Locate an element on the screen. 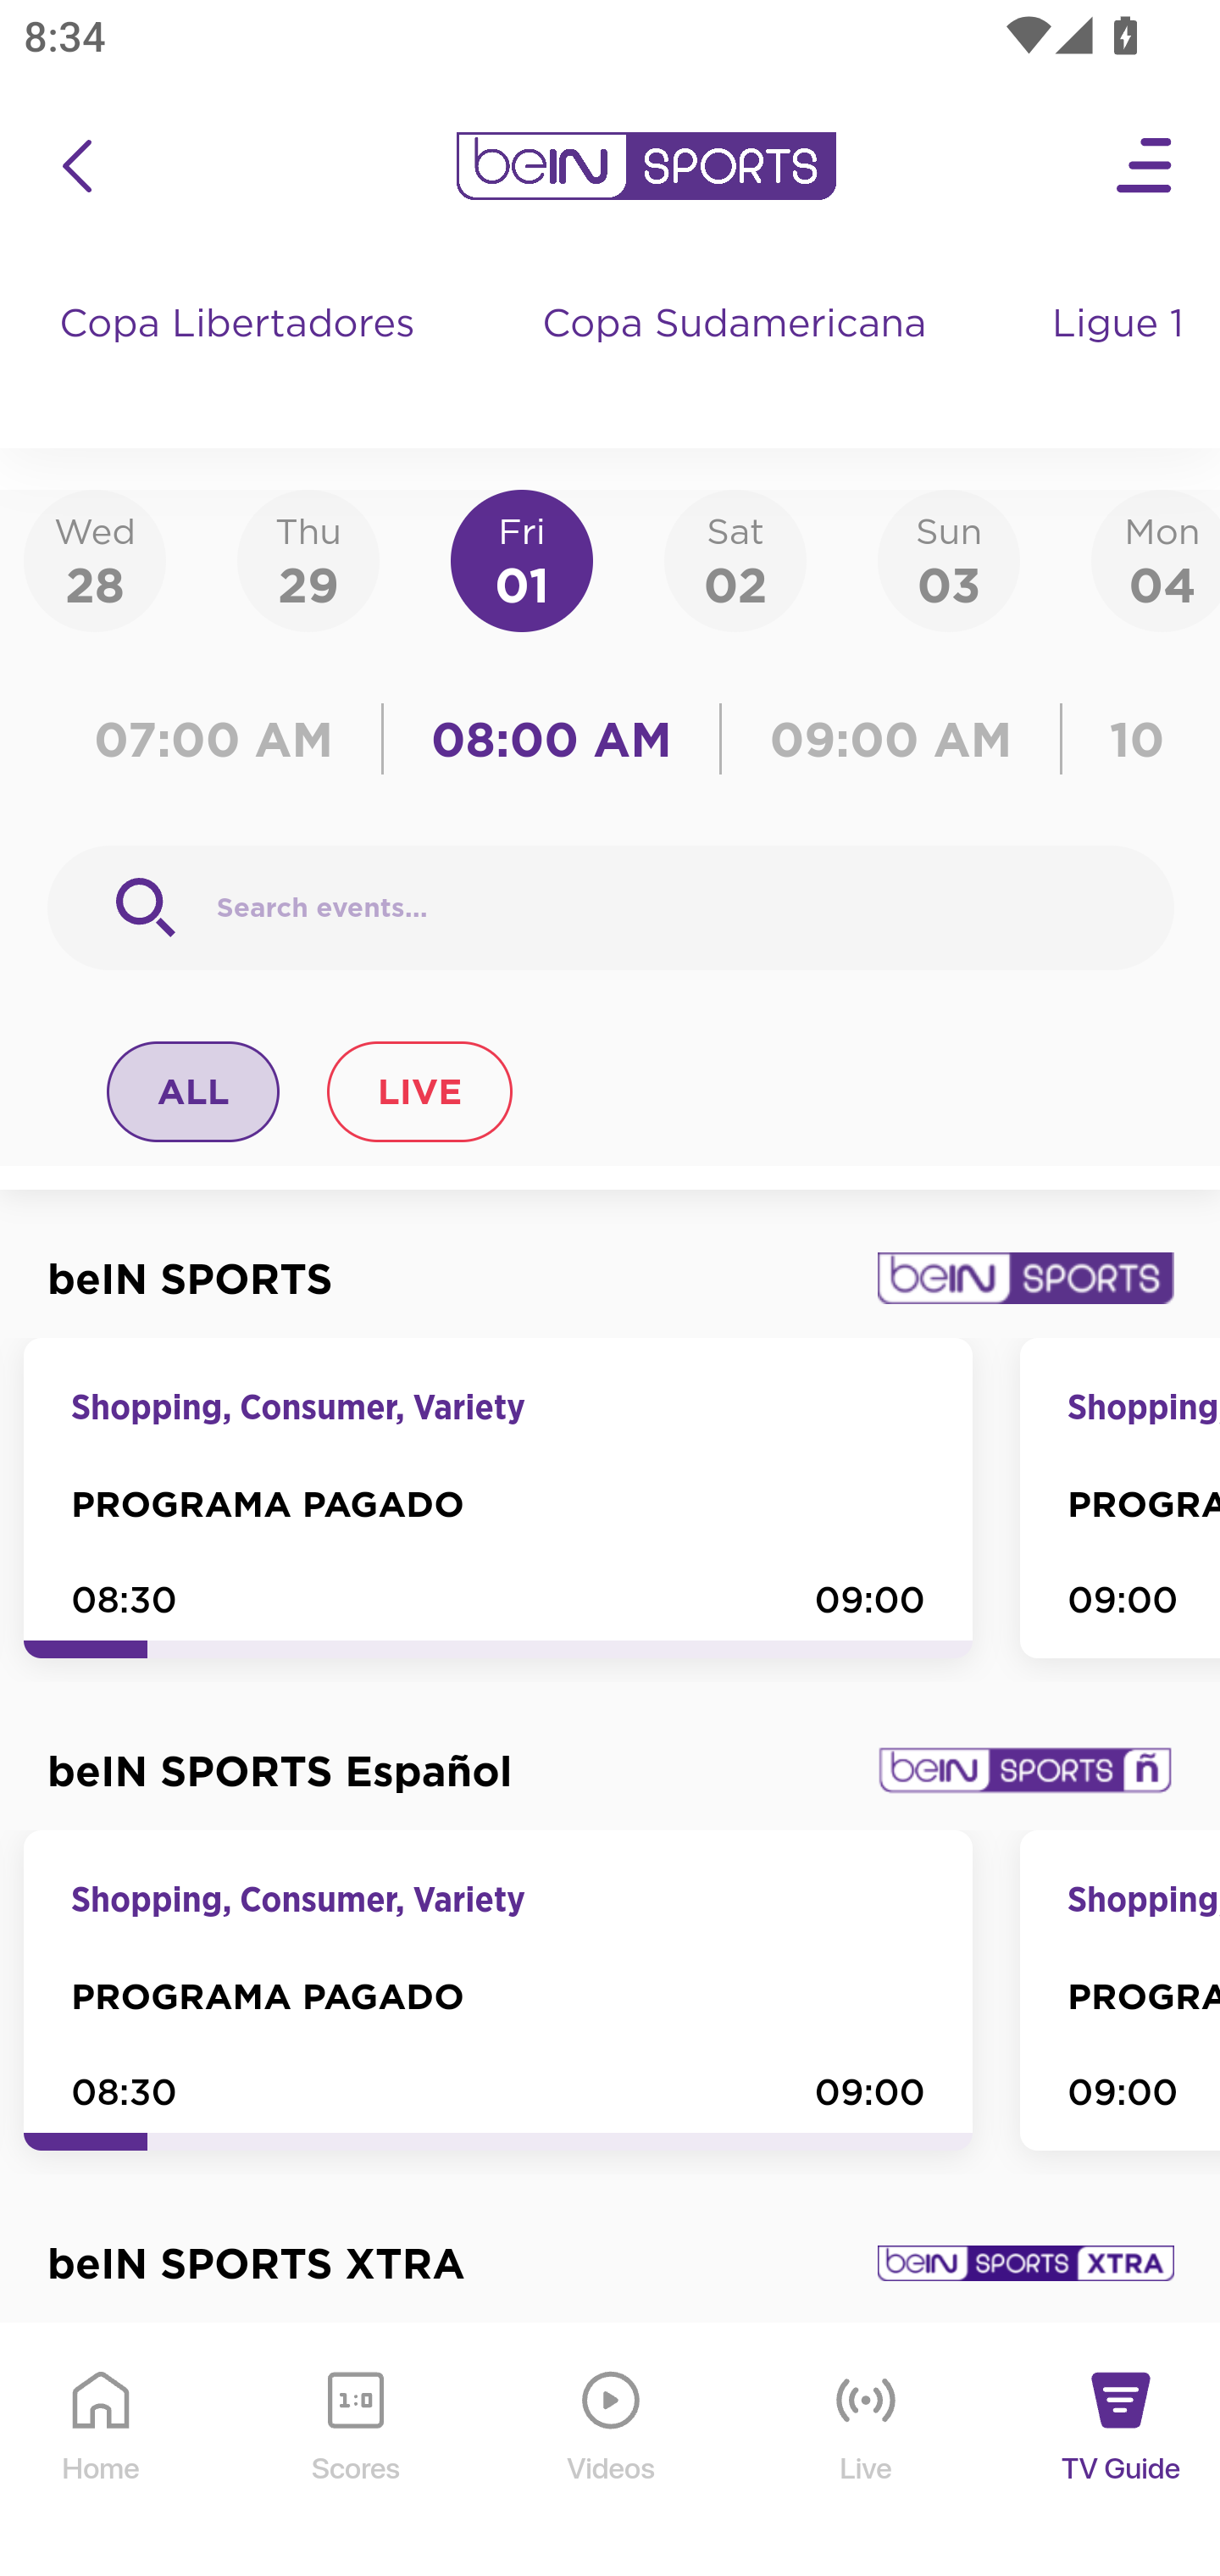 Image resolution: width=1220 pixels, height=2576 pixels. Sun03 is located at coordinates (949, 559).